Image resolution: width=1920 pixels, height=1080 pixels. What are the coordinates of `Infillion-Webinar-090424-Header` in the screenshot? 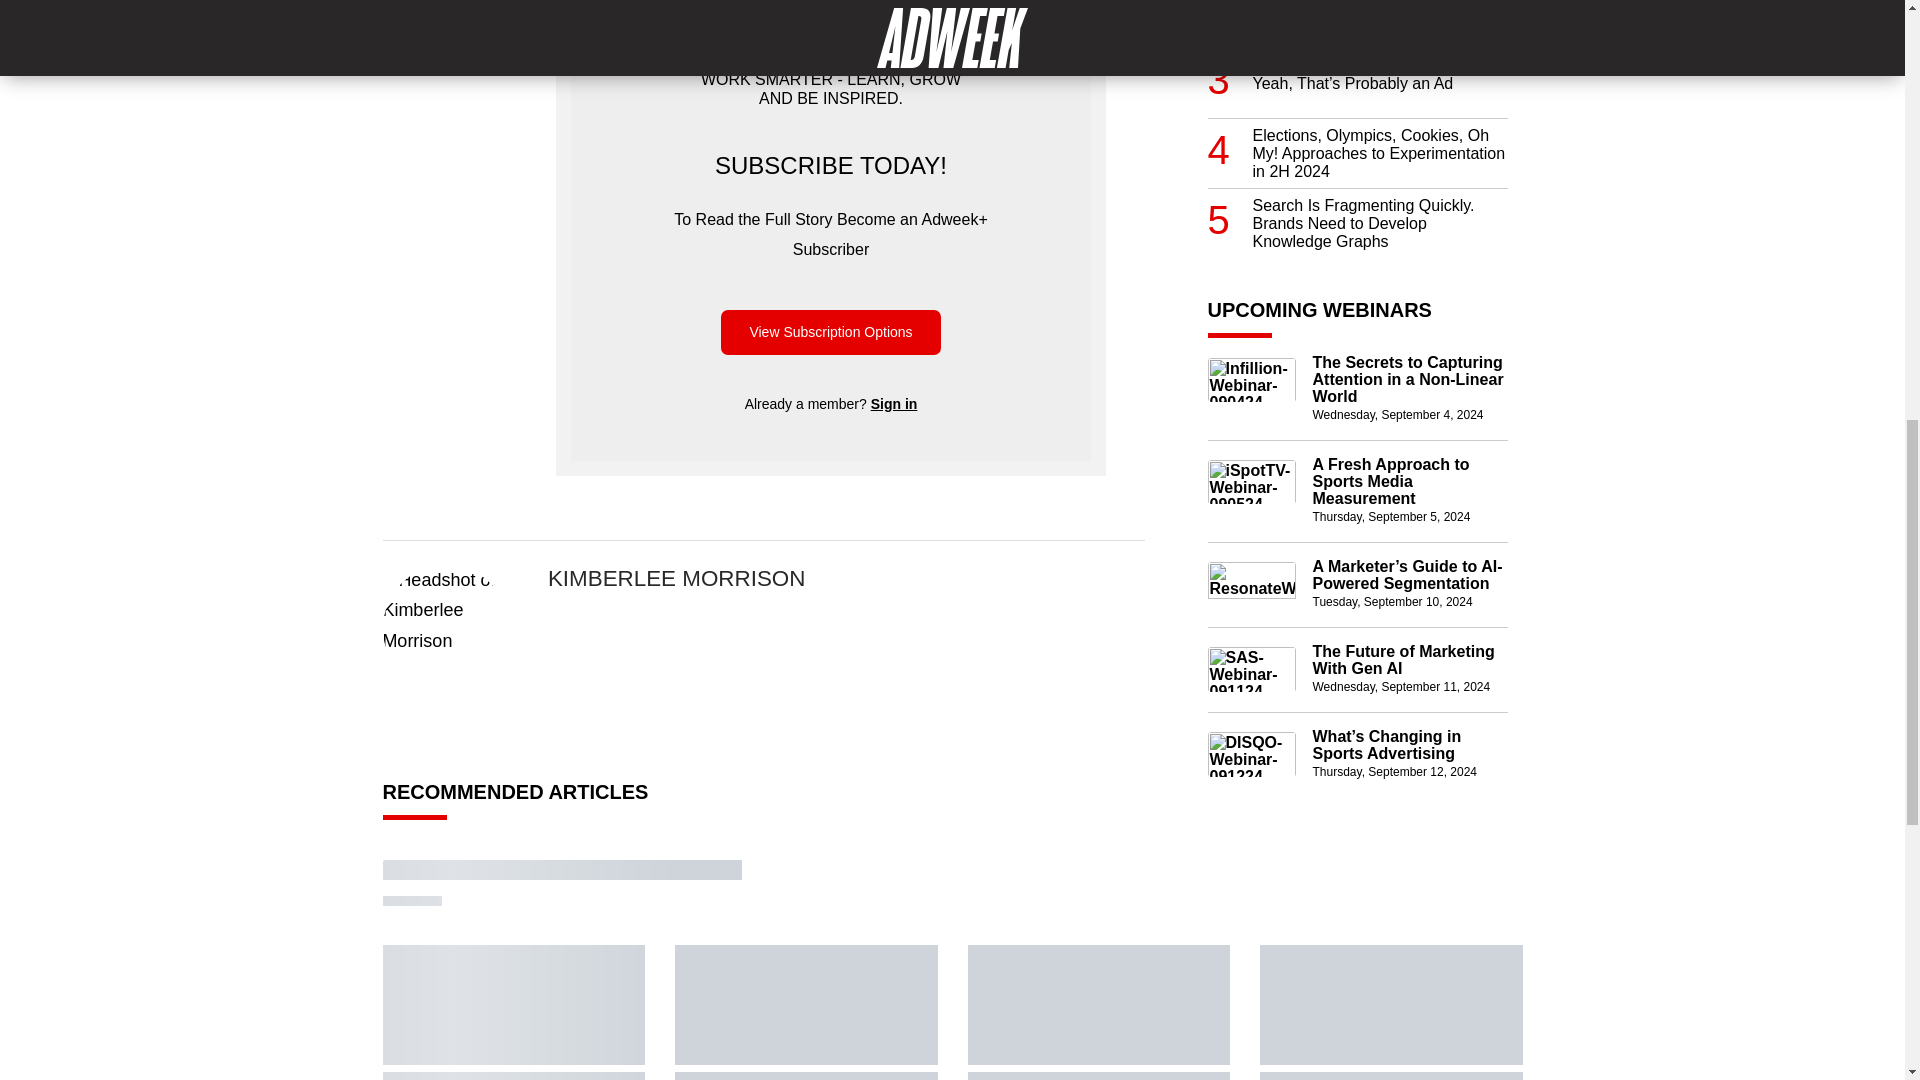 It's located at (1252, 379).